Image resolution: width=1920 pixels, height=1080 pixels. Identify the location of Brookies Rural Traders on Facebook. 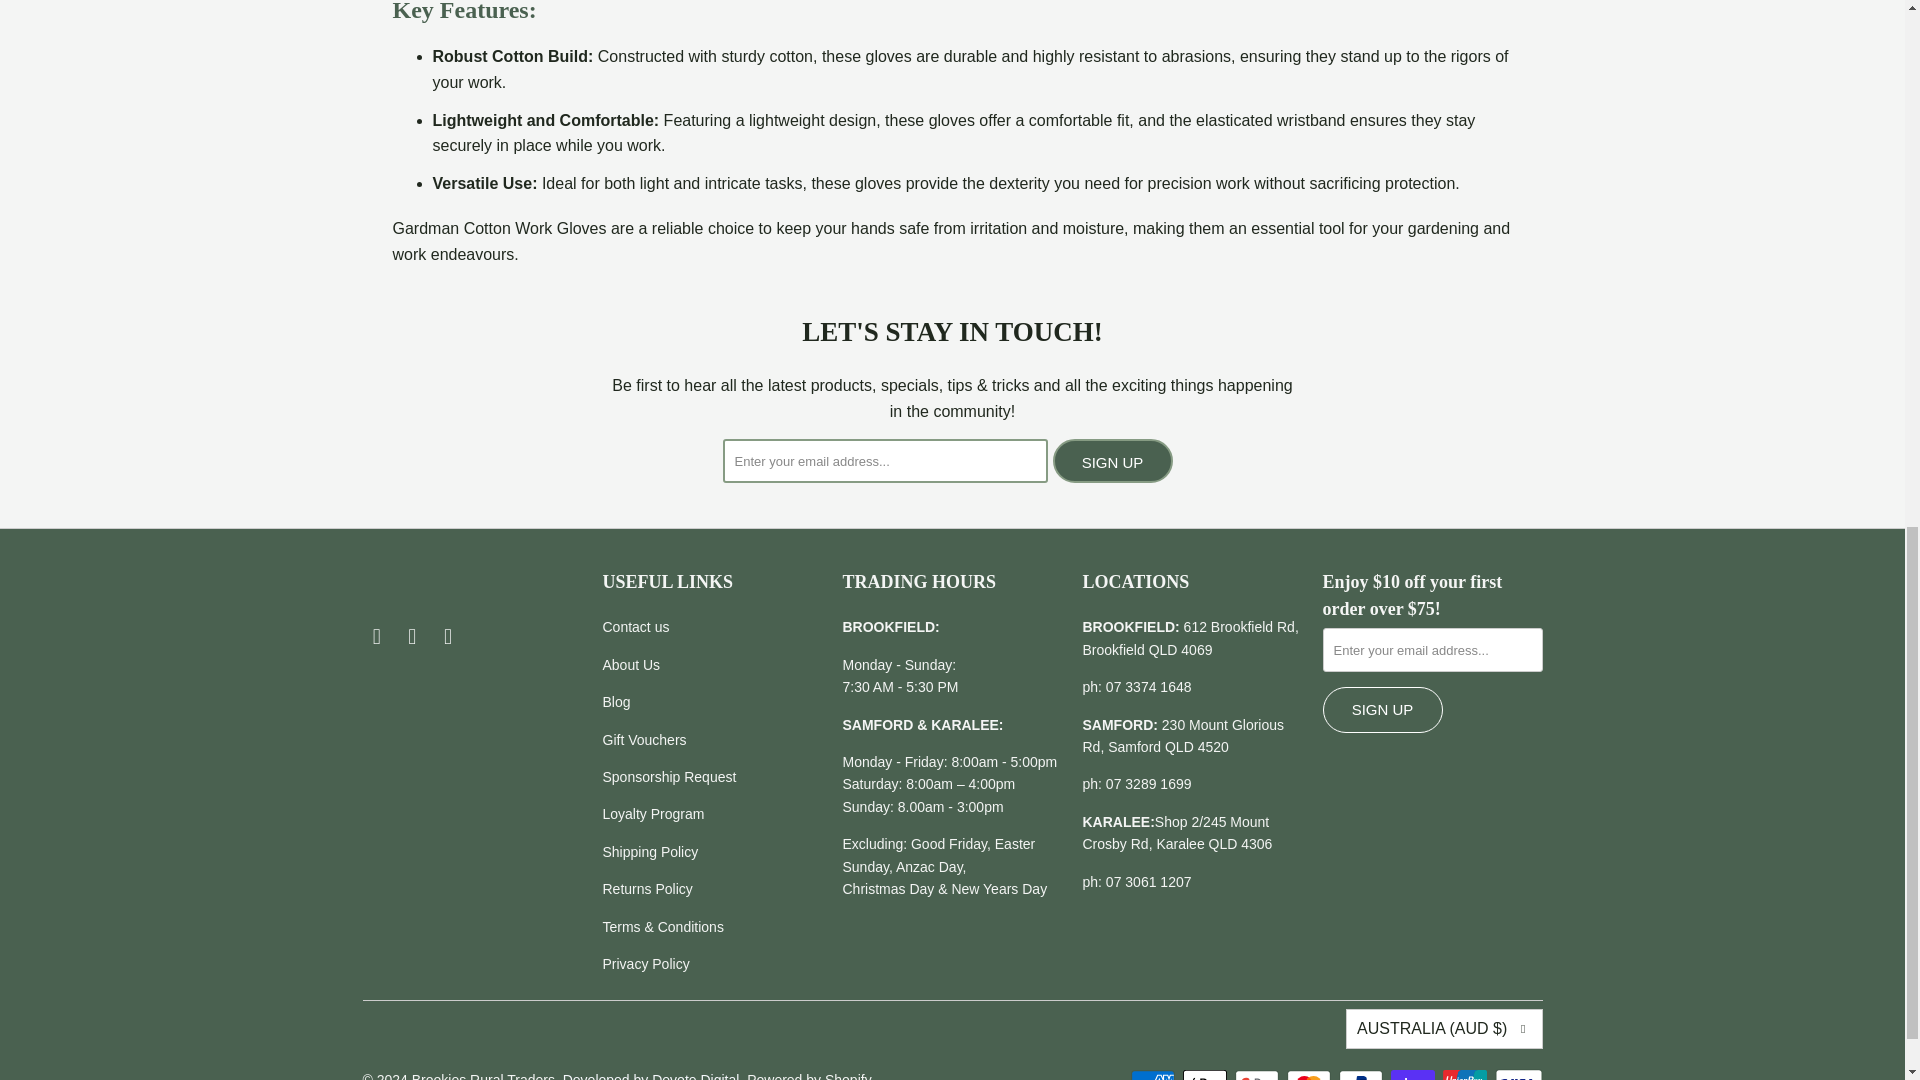
(376, 637).